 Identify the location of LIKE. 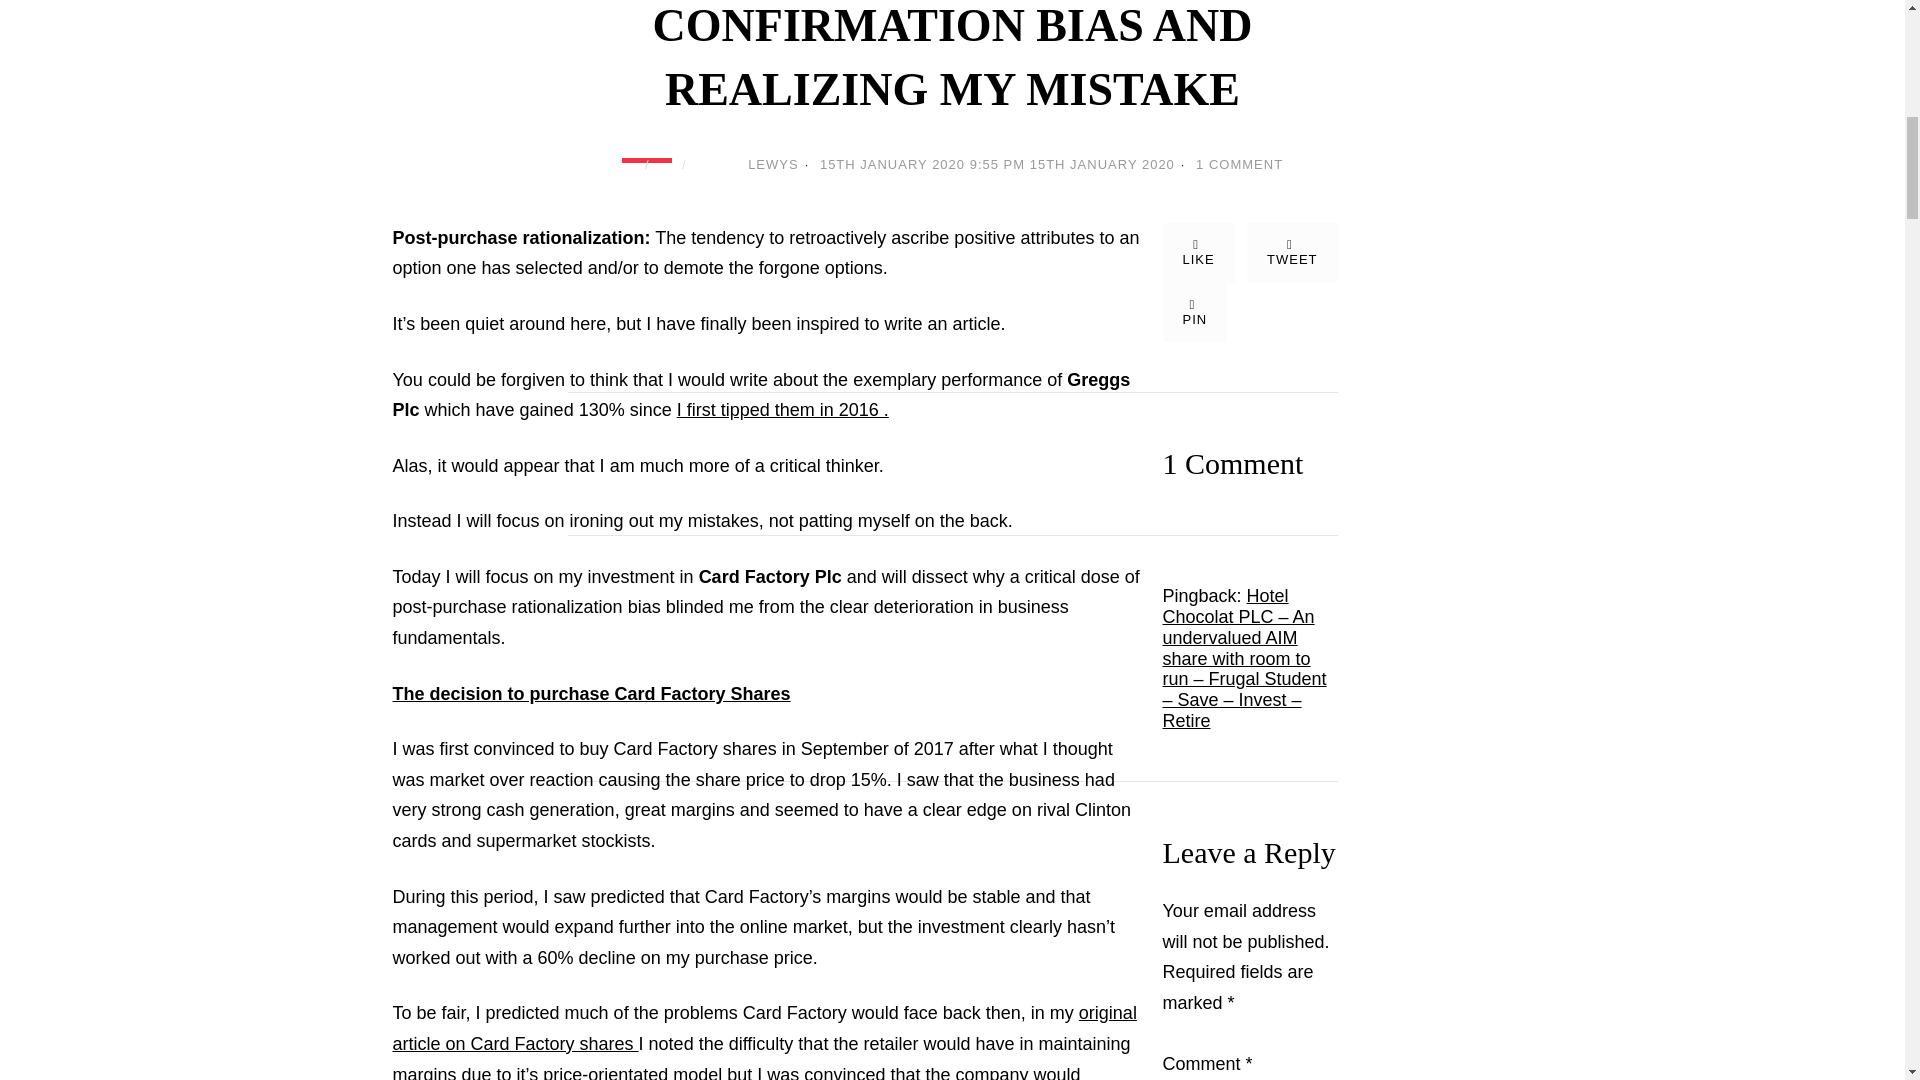
(1198, 252).